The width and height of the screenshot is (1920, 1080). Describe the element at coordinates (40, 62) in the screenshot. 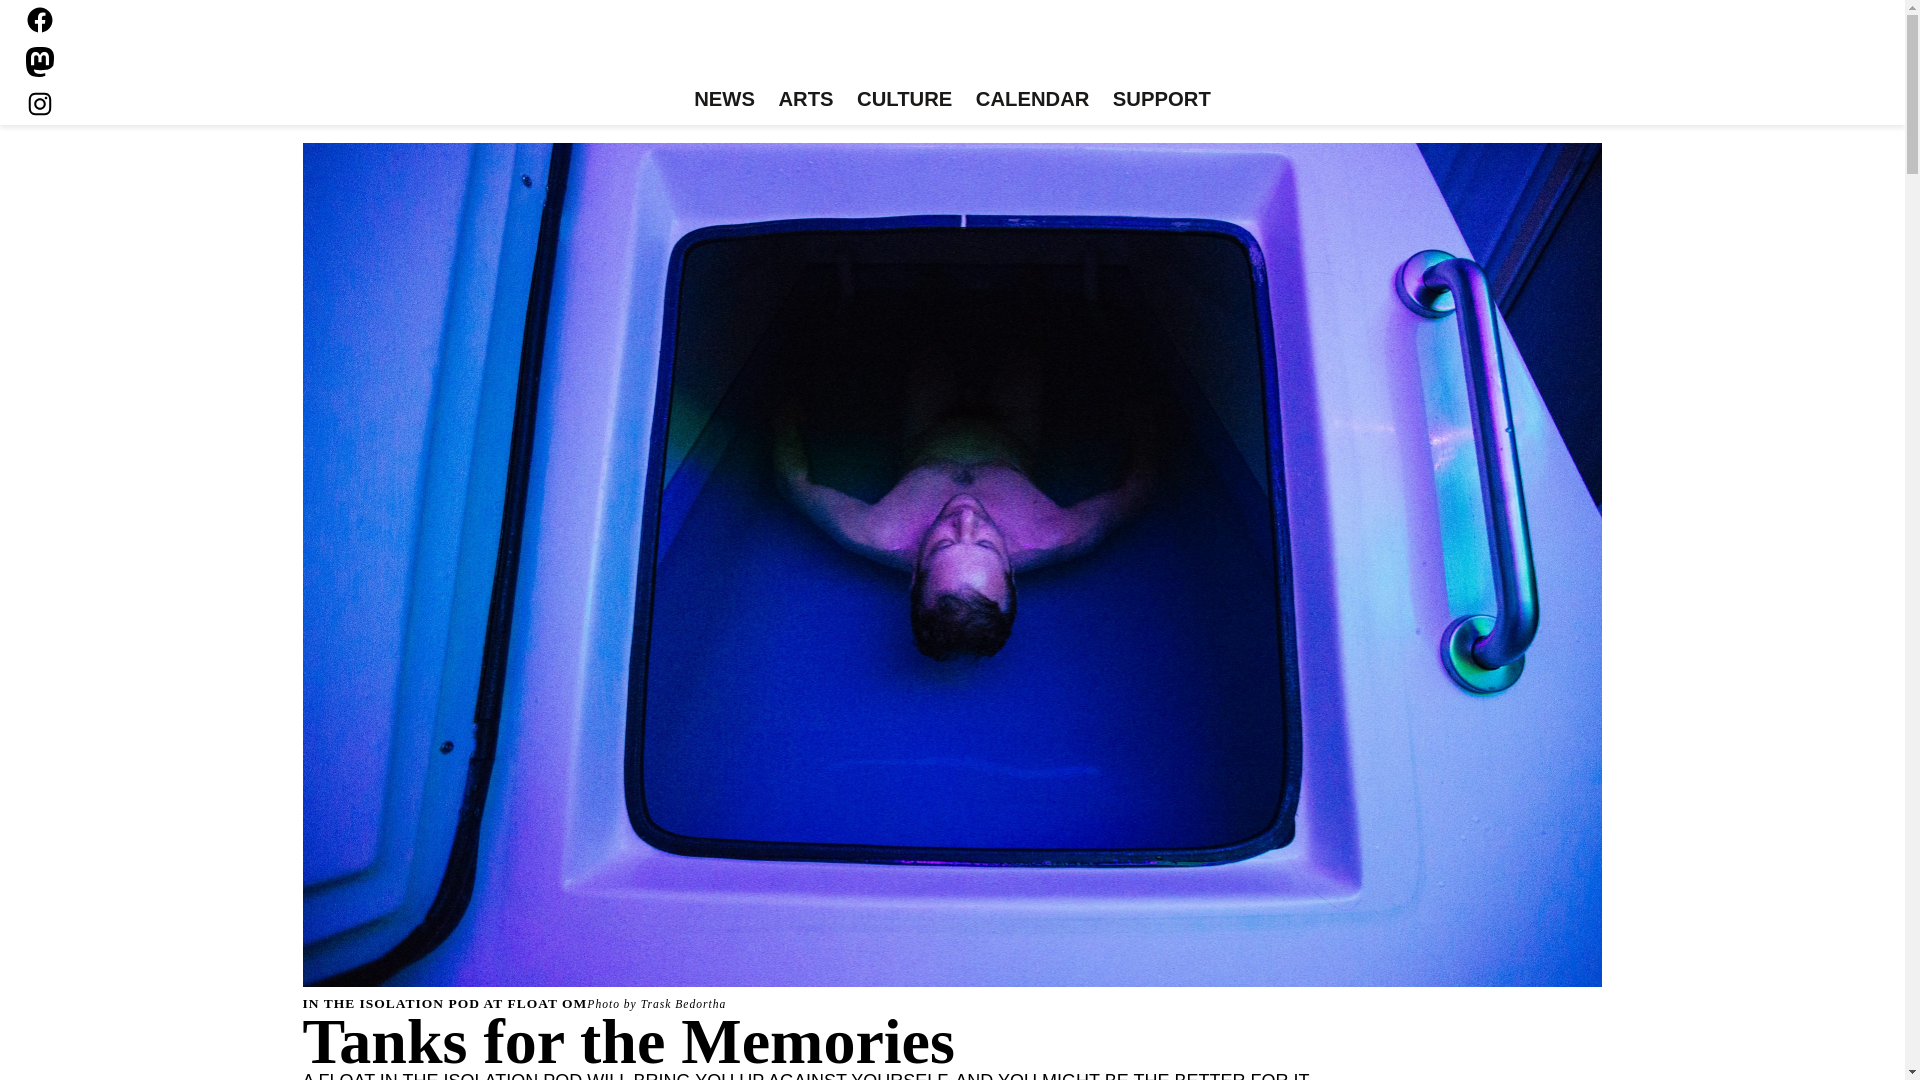

I see `Mastodon` at that location.